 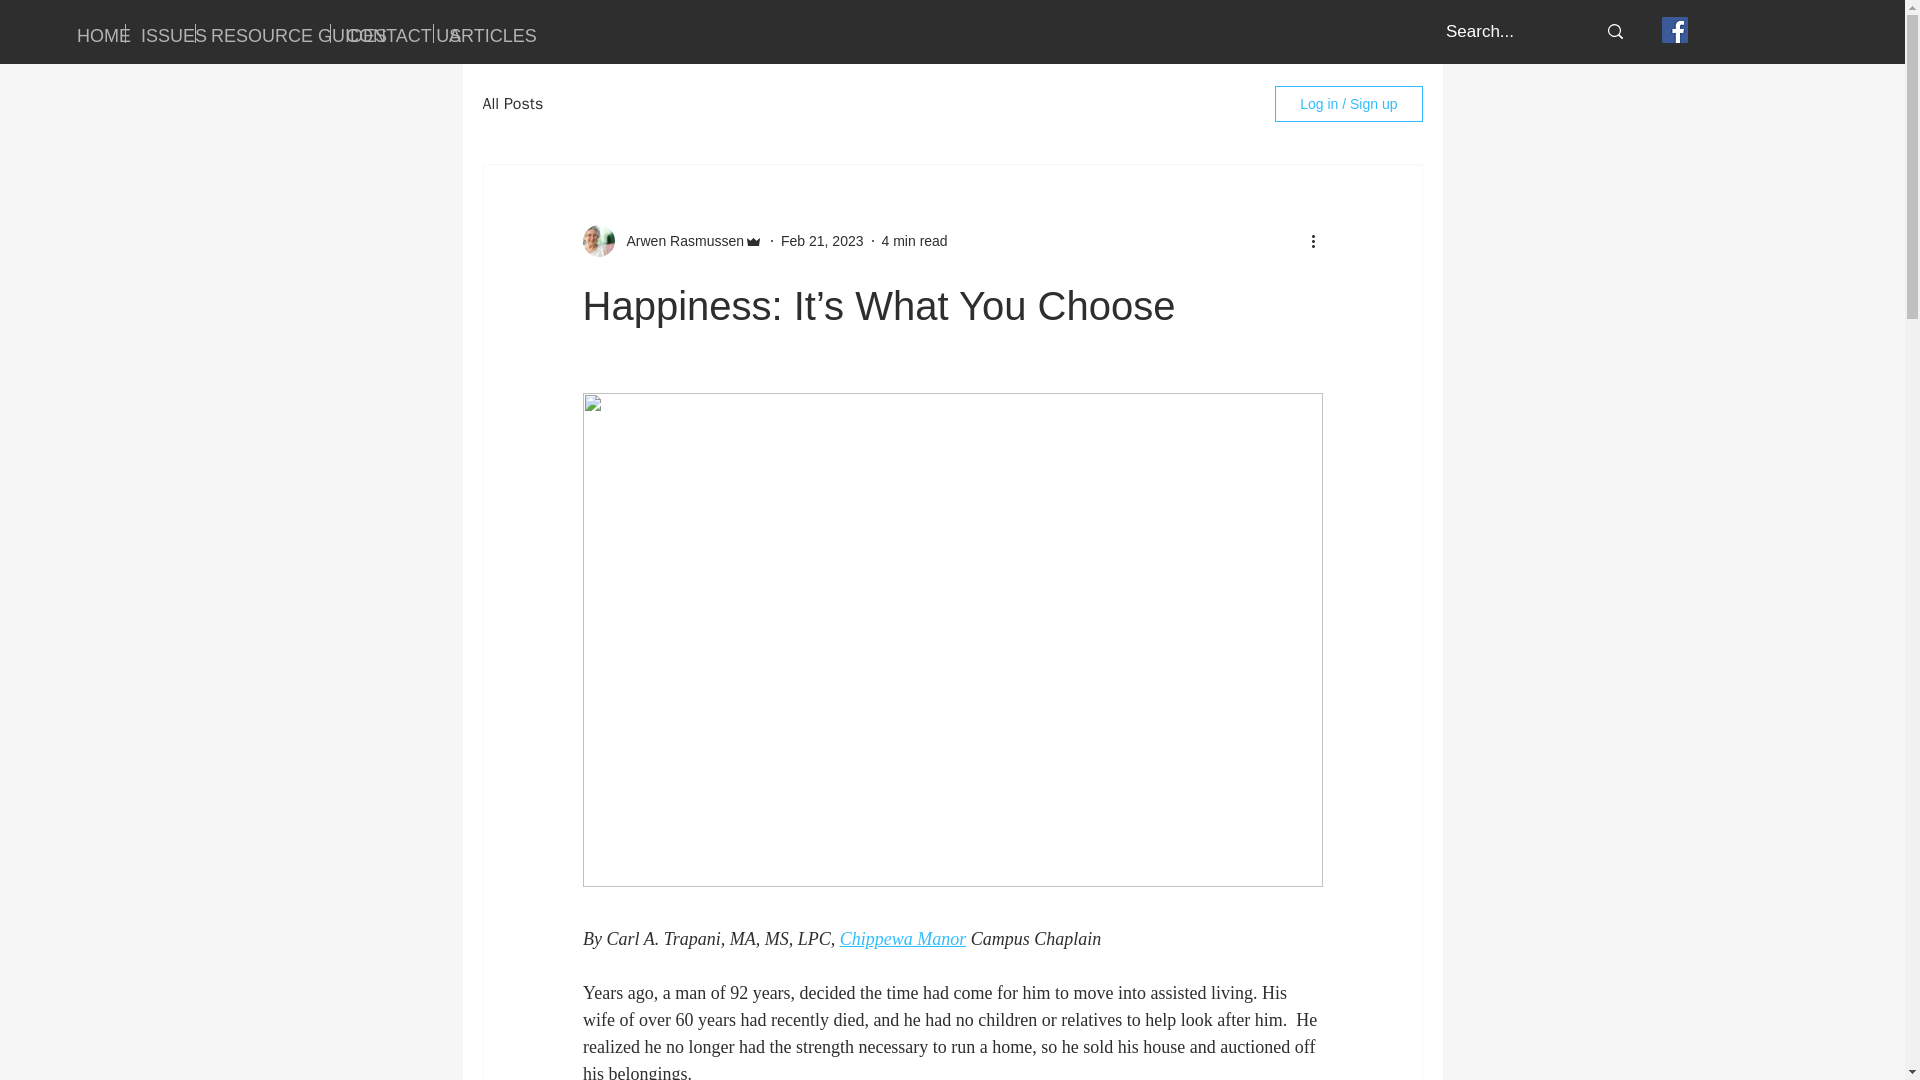 What do you see at coordinates (512, 104) in the screenshot?
I see `All Posts` at bounding box center [512, 104].